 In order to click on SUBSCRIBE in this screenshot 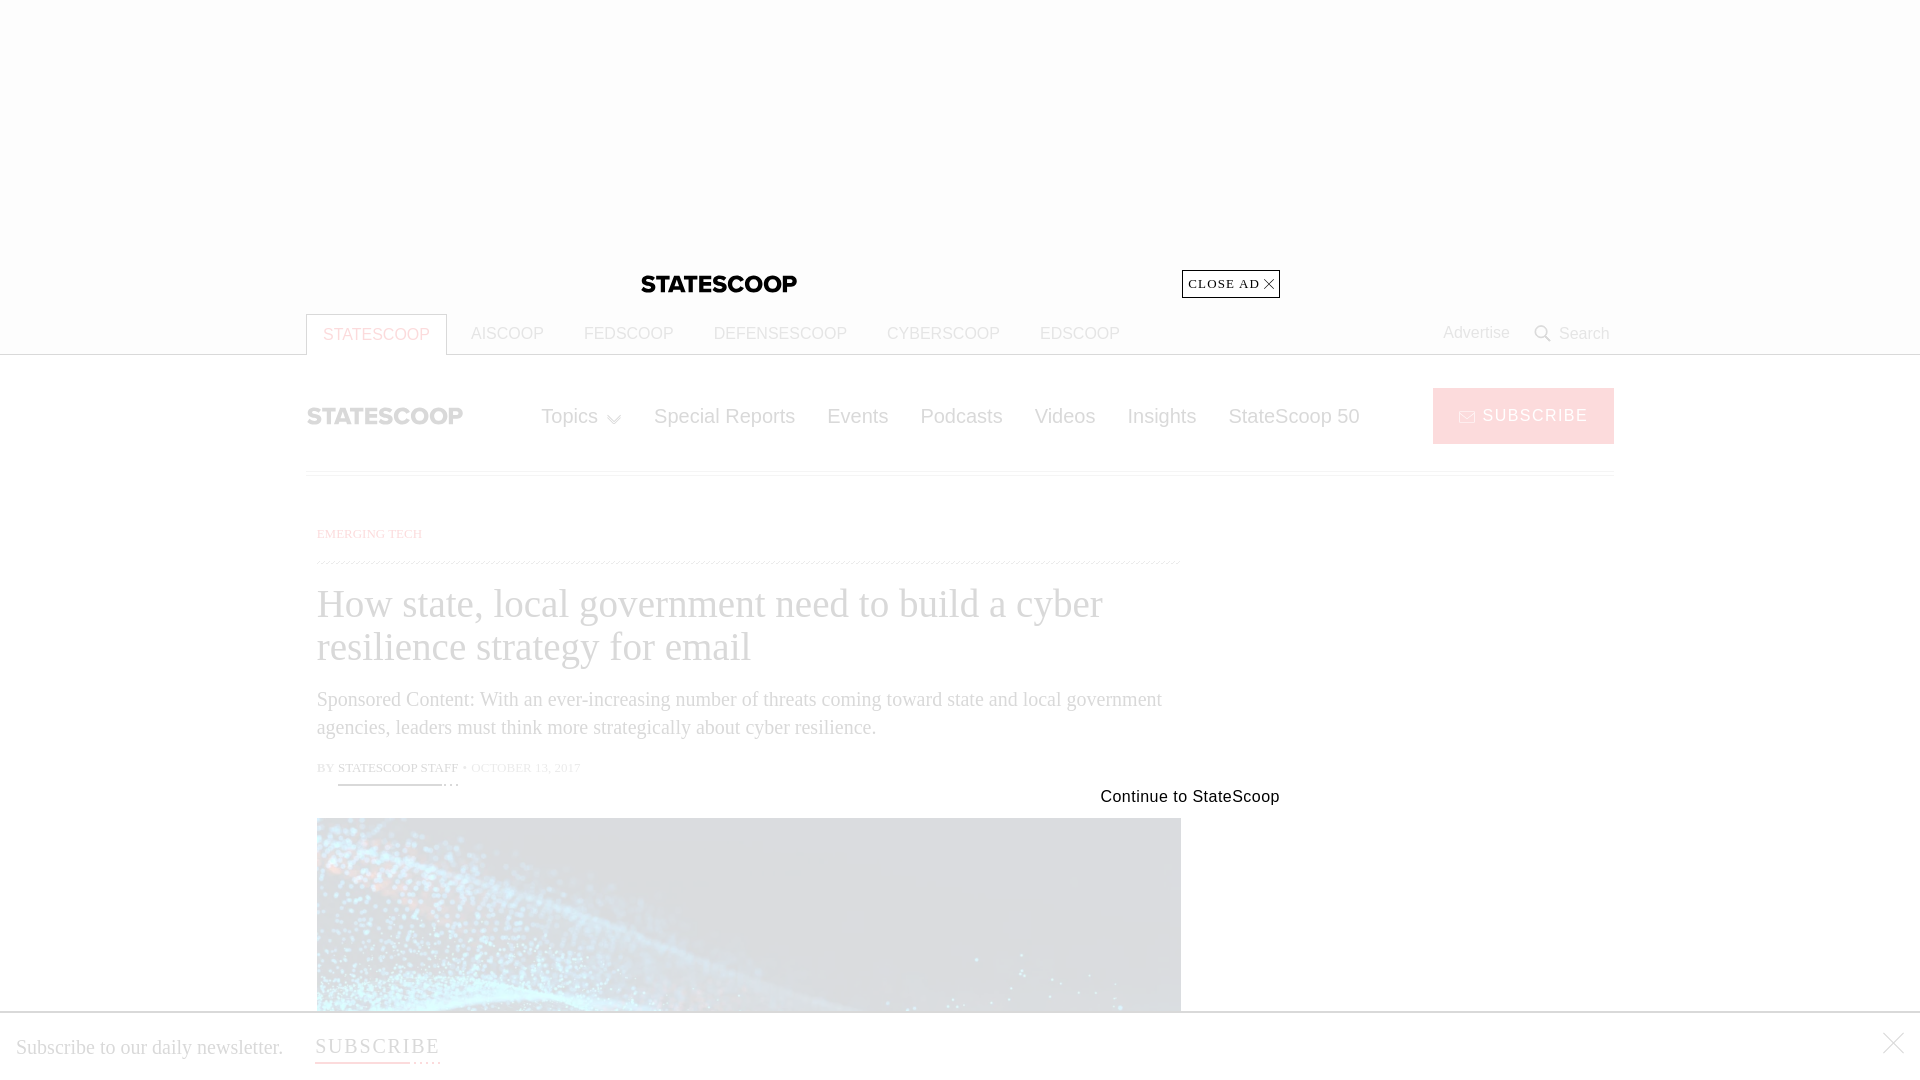, I will do `click(1523, 414)`.